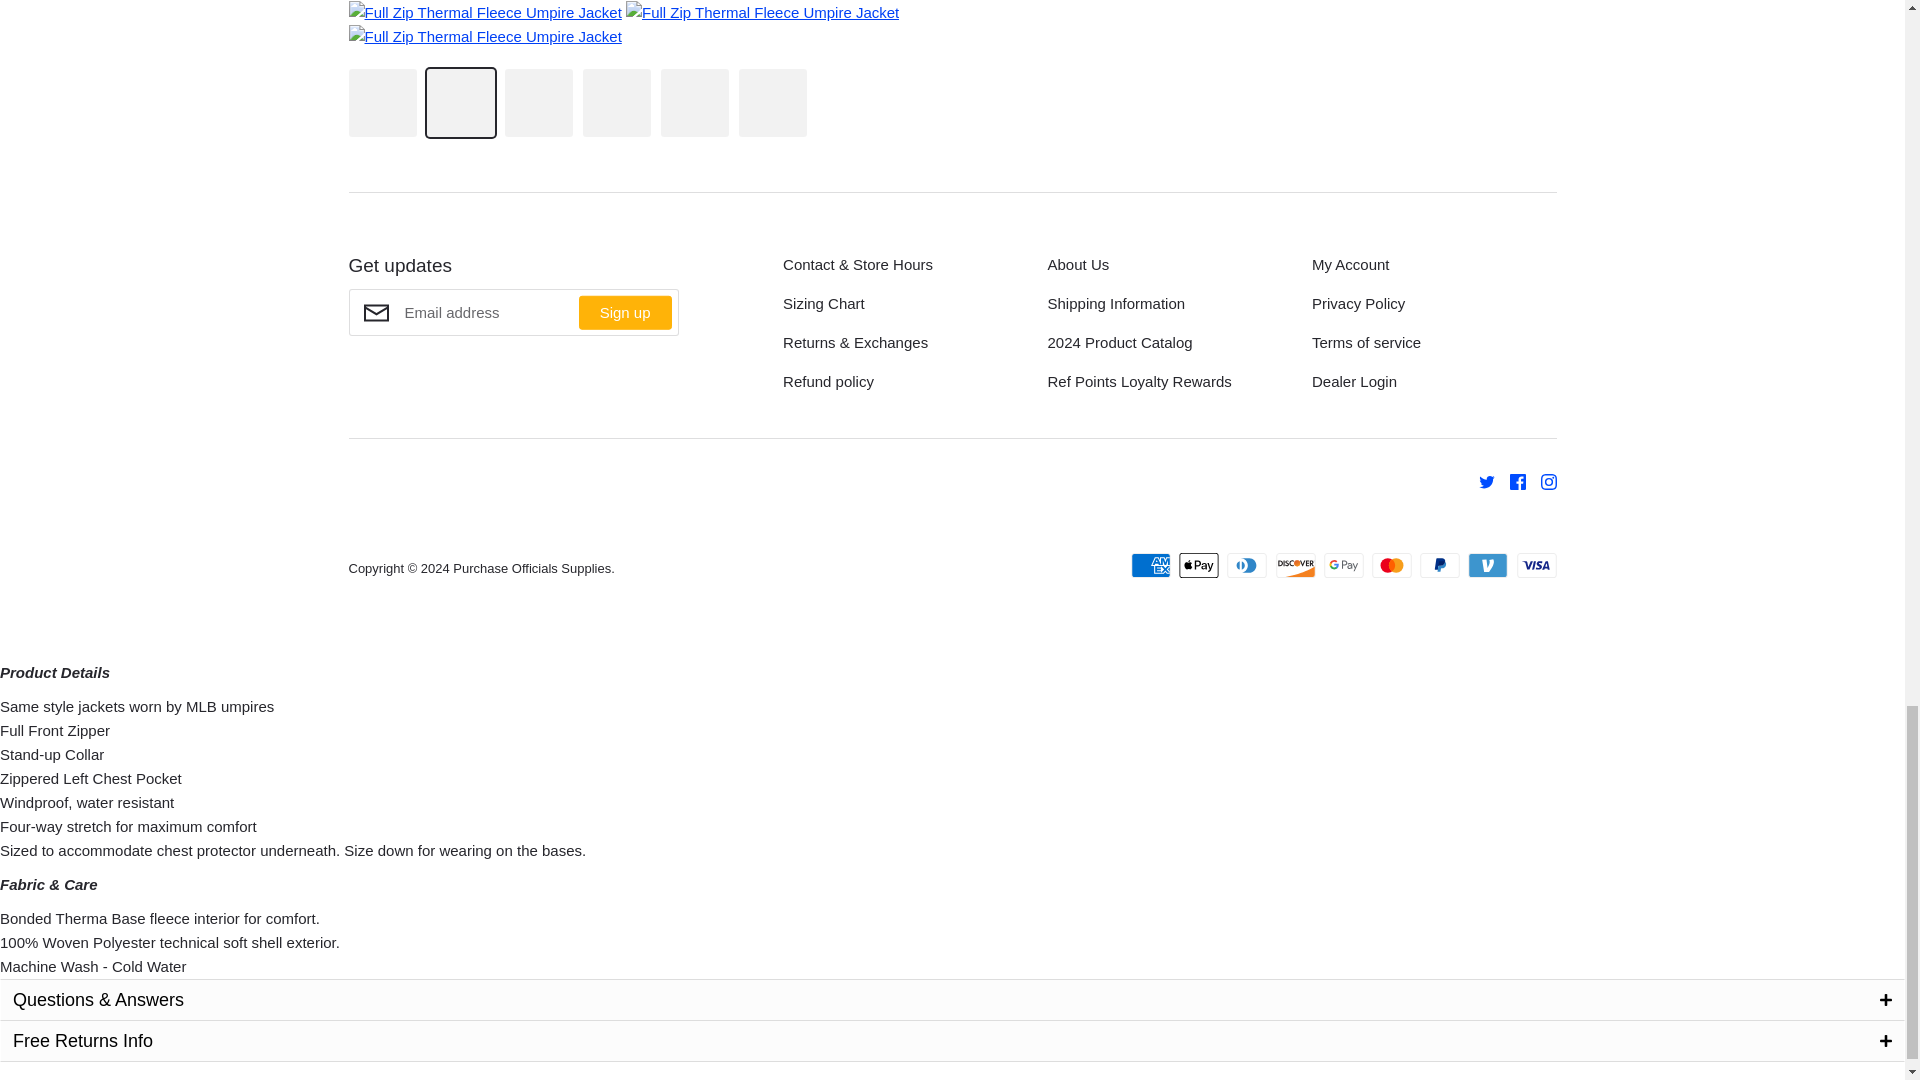 This screenshot has width=1920, height=1080. Describe the element at coordinates (1536, 564) in the screenshot. I see `Visa` at that location.